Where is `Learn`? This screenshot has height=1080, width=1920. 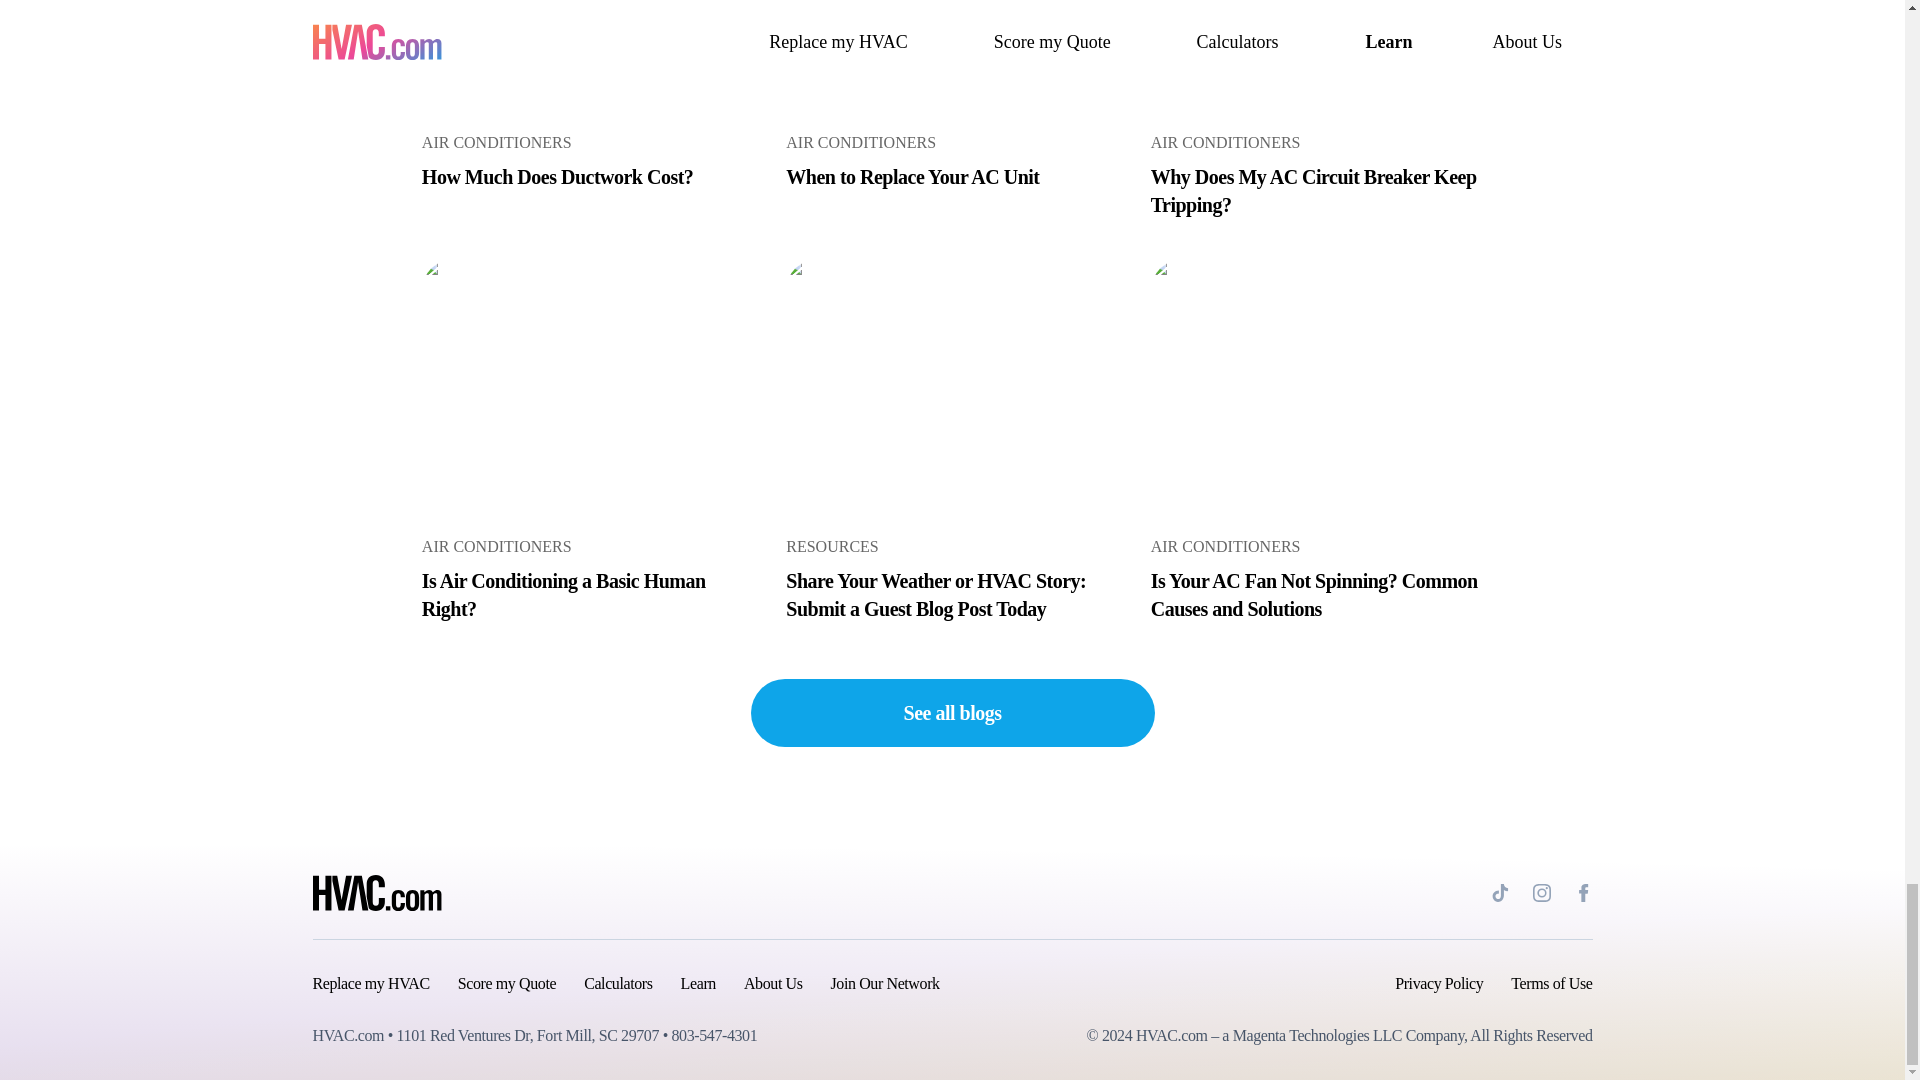
Learn is located at coordinates (370, 984).